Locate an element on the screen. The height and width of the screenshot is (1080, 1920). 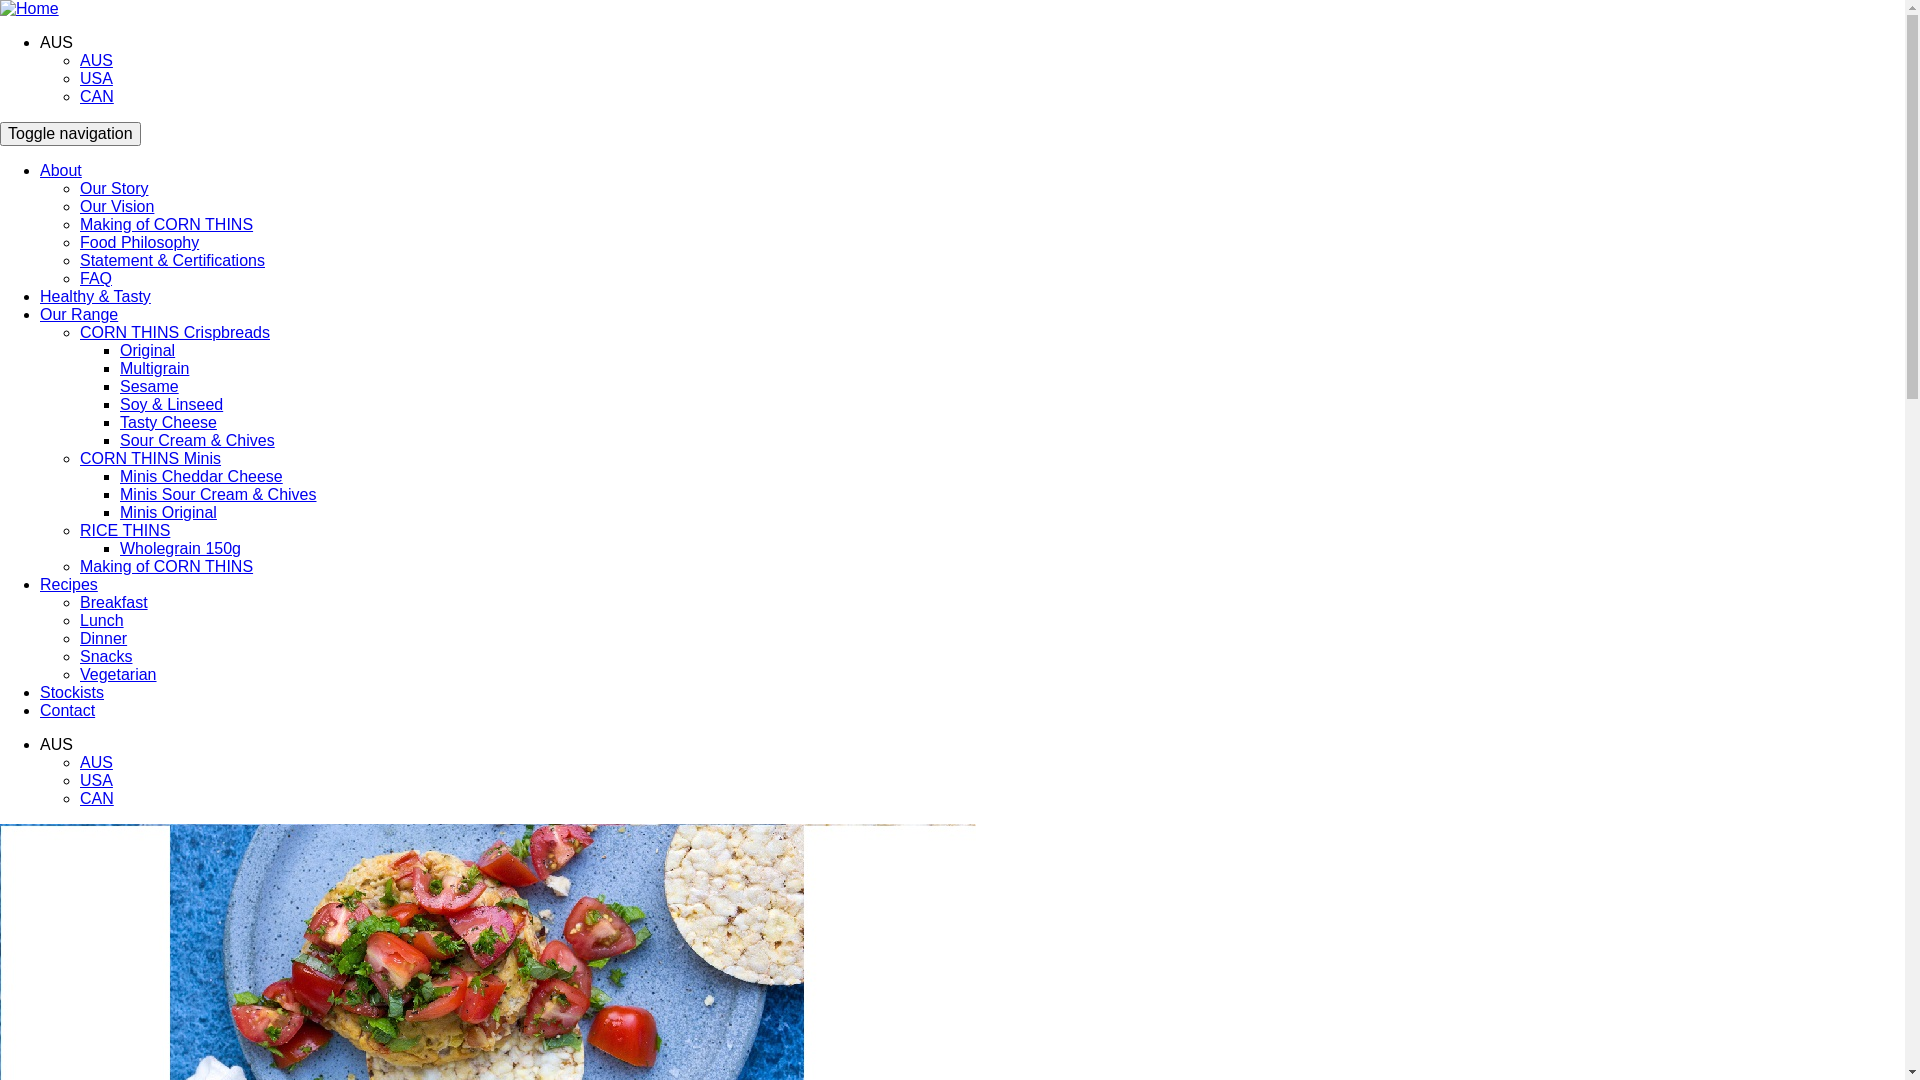
About is located at coordinates (61, 170).